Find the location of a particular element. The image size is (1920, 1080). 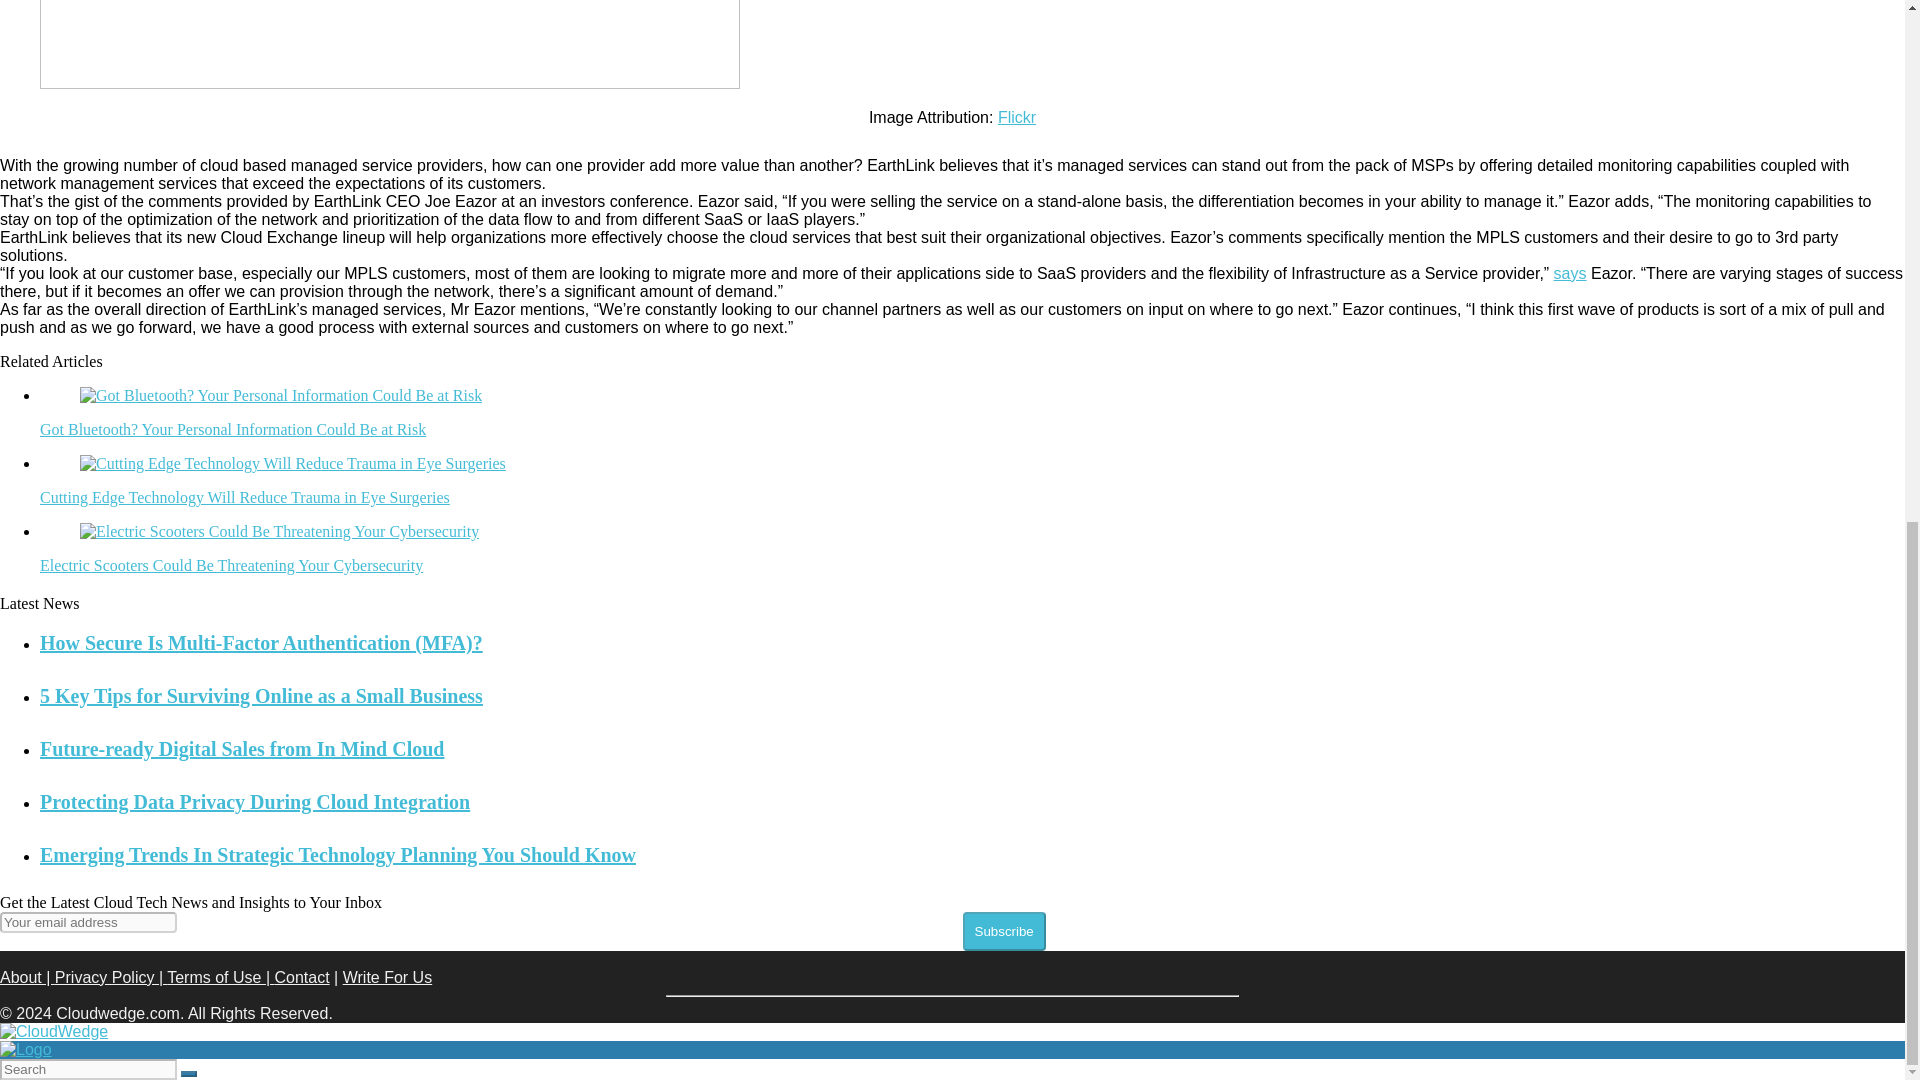

Electric Scooters Could Be Threatening Your Cybersecurity is located at coordinates (231, 565).